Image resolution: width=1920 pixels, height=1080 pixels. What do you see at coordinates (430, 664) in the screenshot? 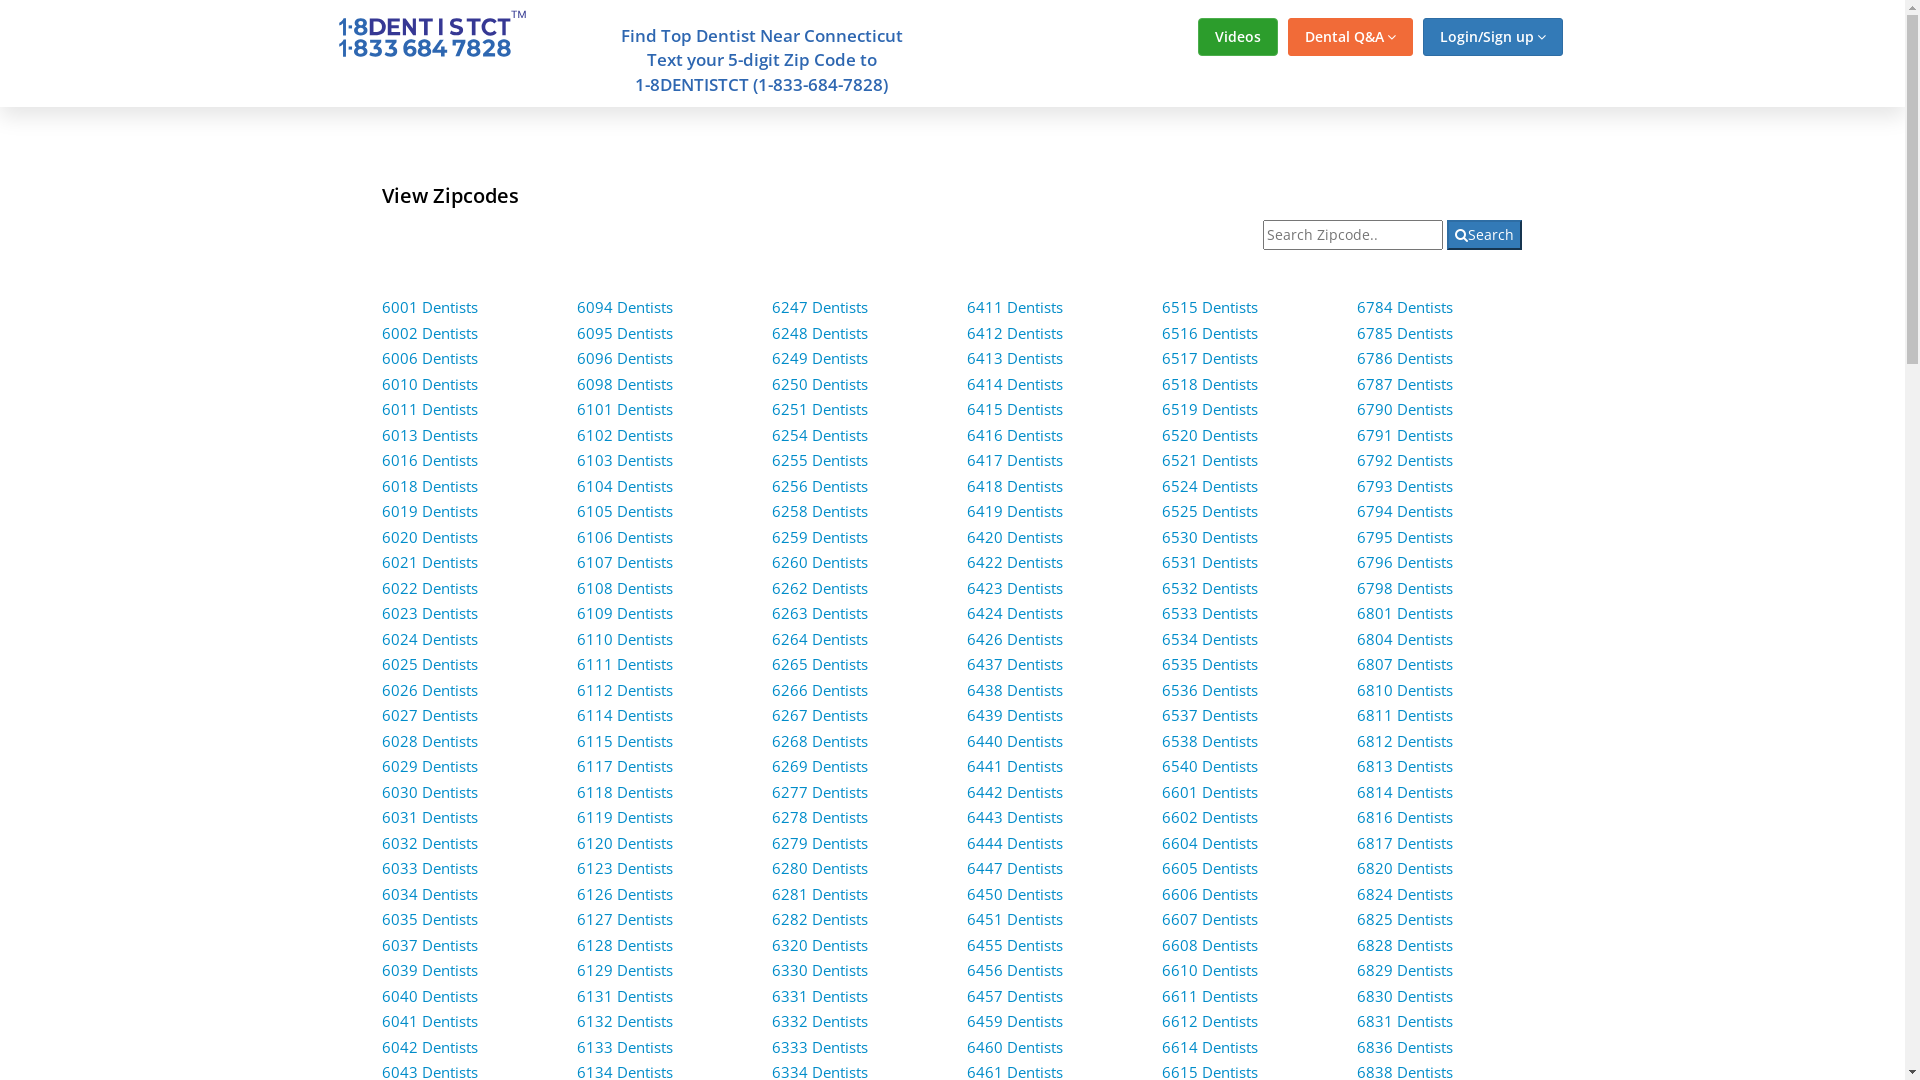
I see `6025 Dentists` at bounding box center [430, 664].